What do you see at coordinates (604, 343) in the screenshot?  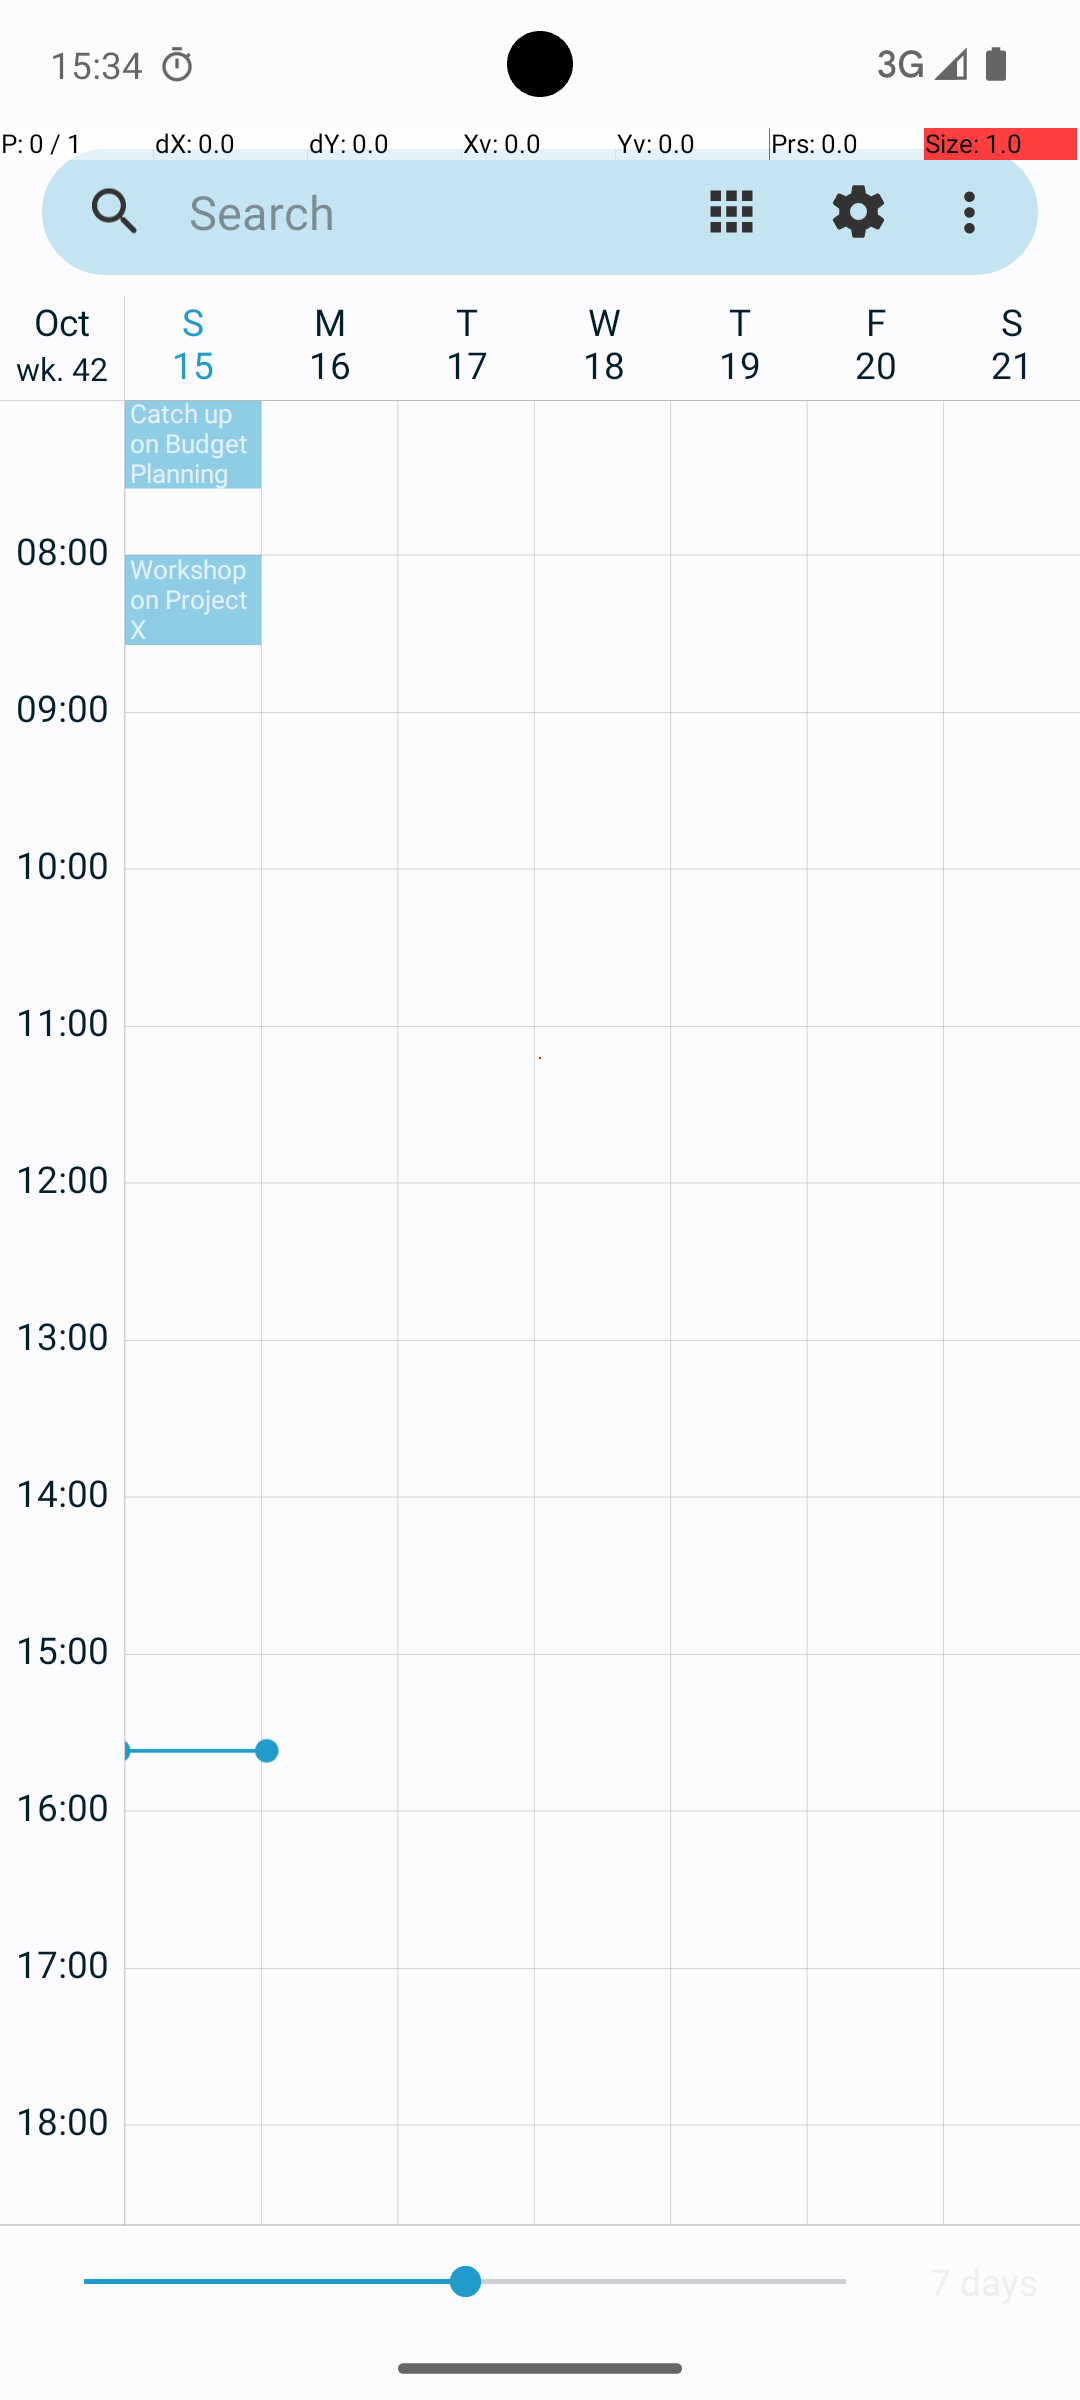 I see `W
18` at bounding box center [604, 343].